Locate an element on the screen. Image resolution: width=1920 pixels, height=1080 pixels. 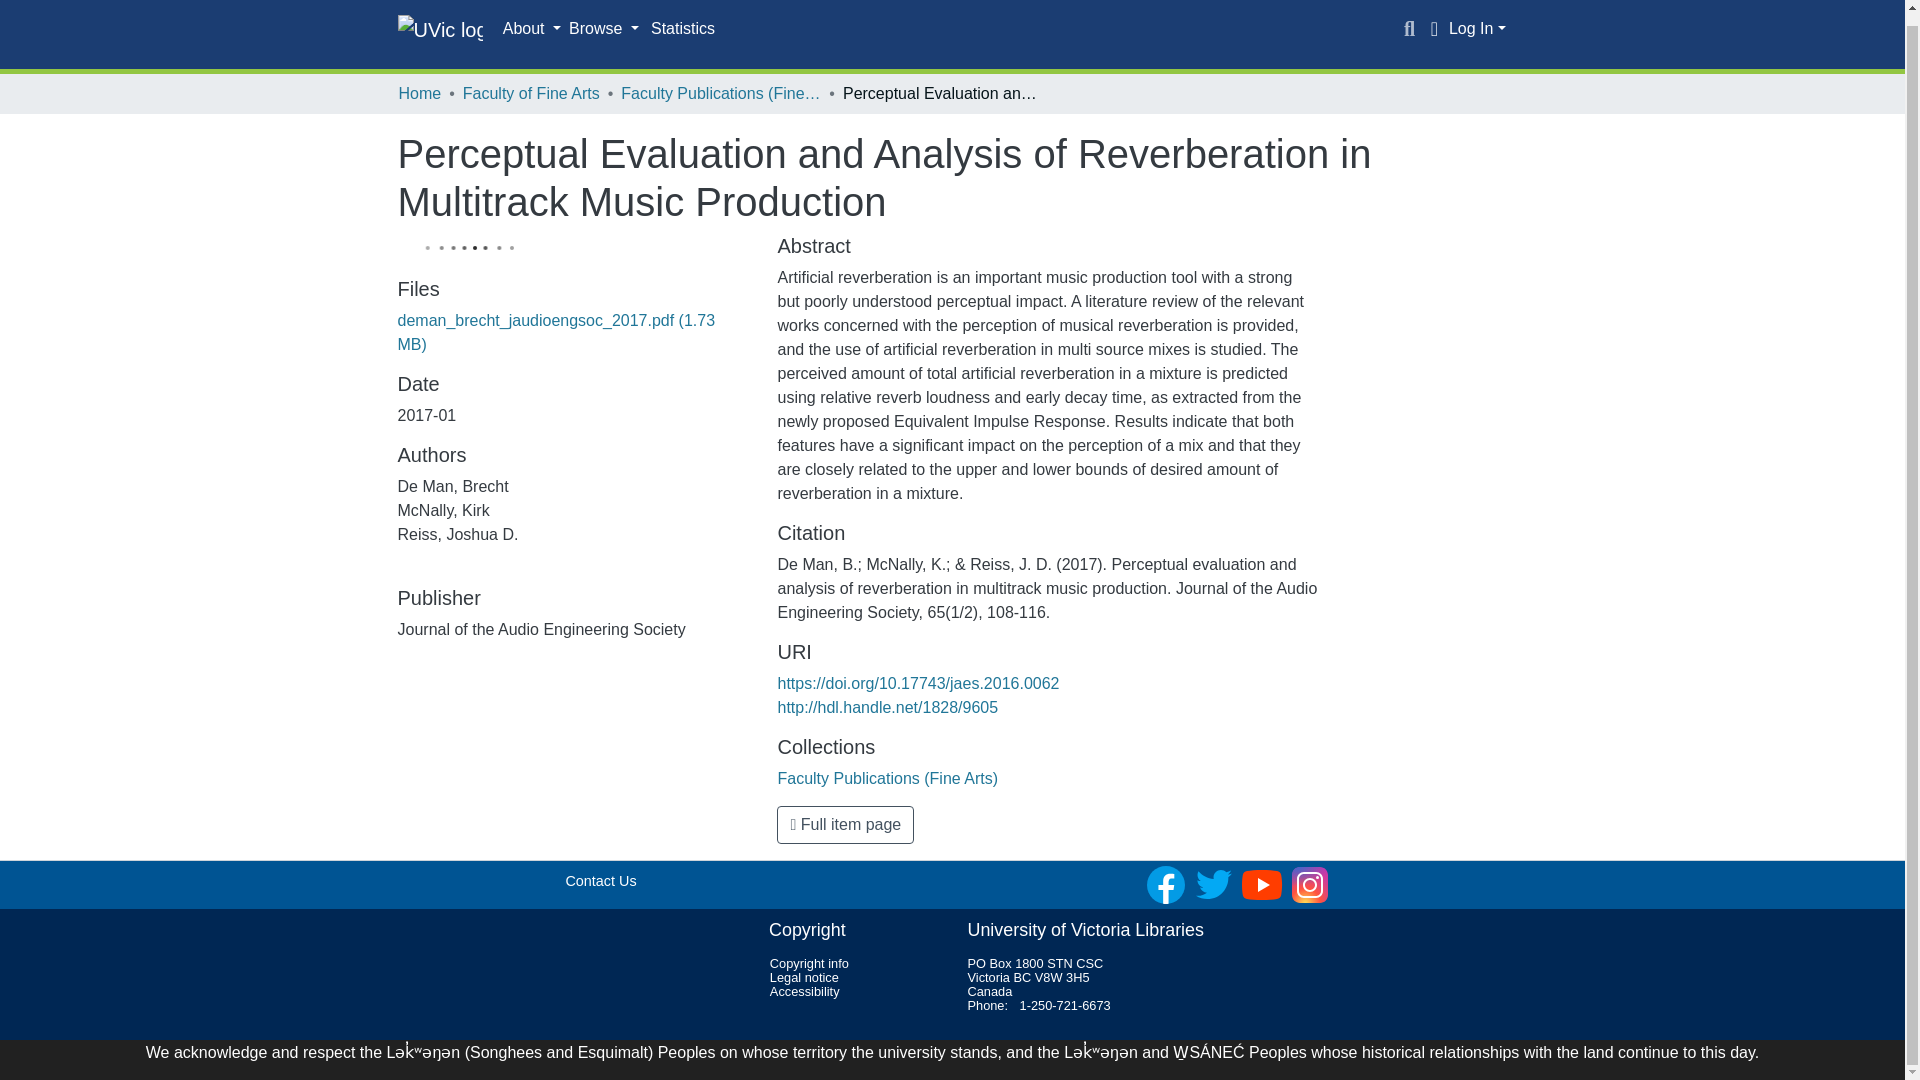
About is located at coordinates (532, 29).